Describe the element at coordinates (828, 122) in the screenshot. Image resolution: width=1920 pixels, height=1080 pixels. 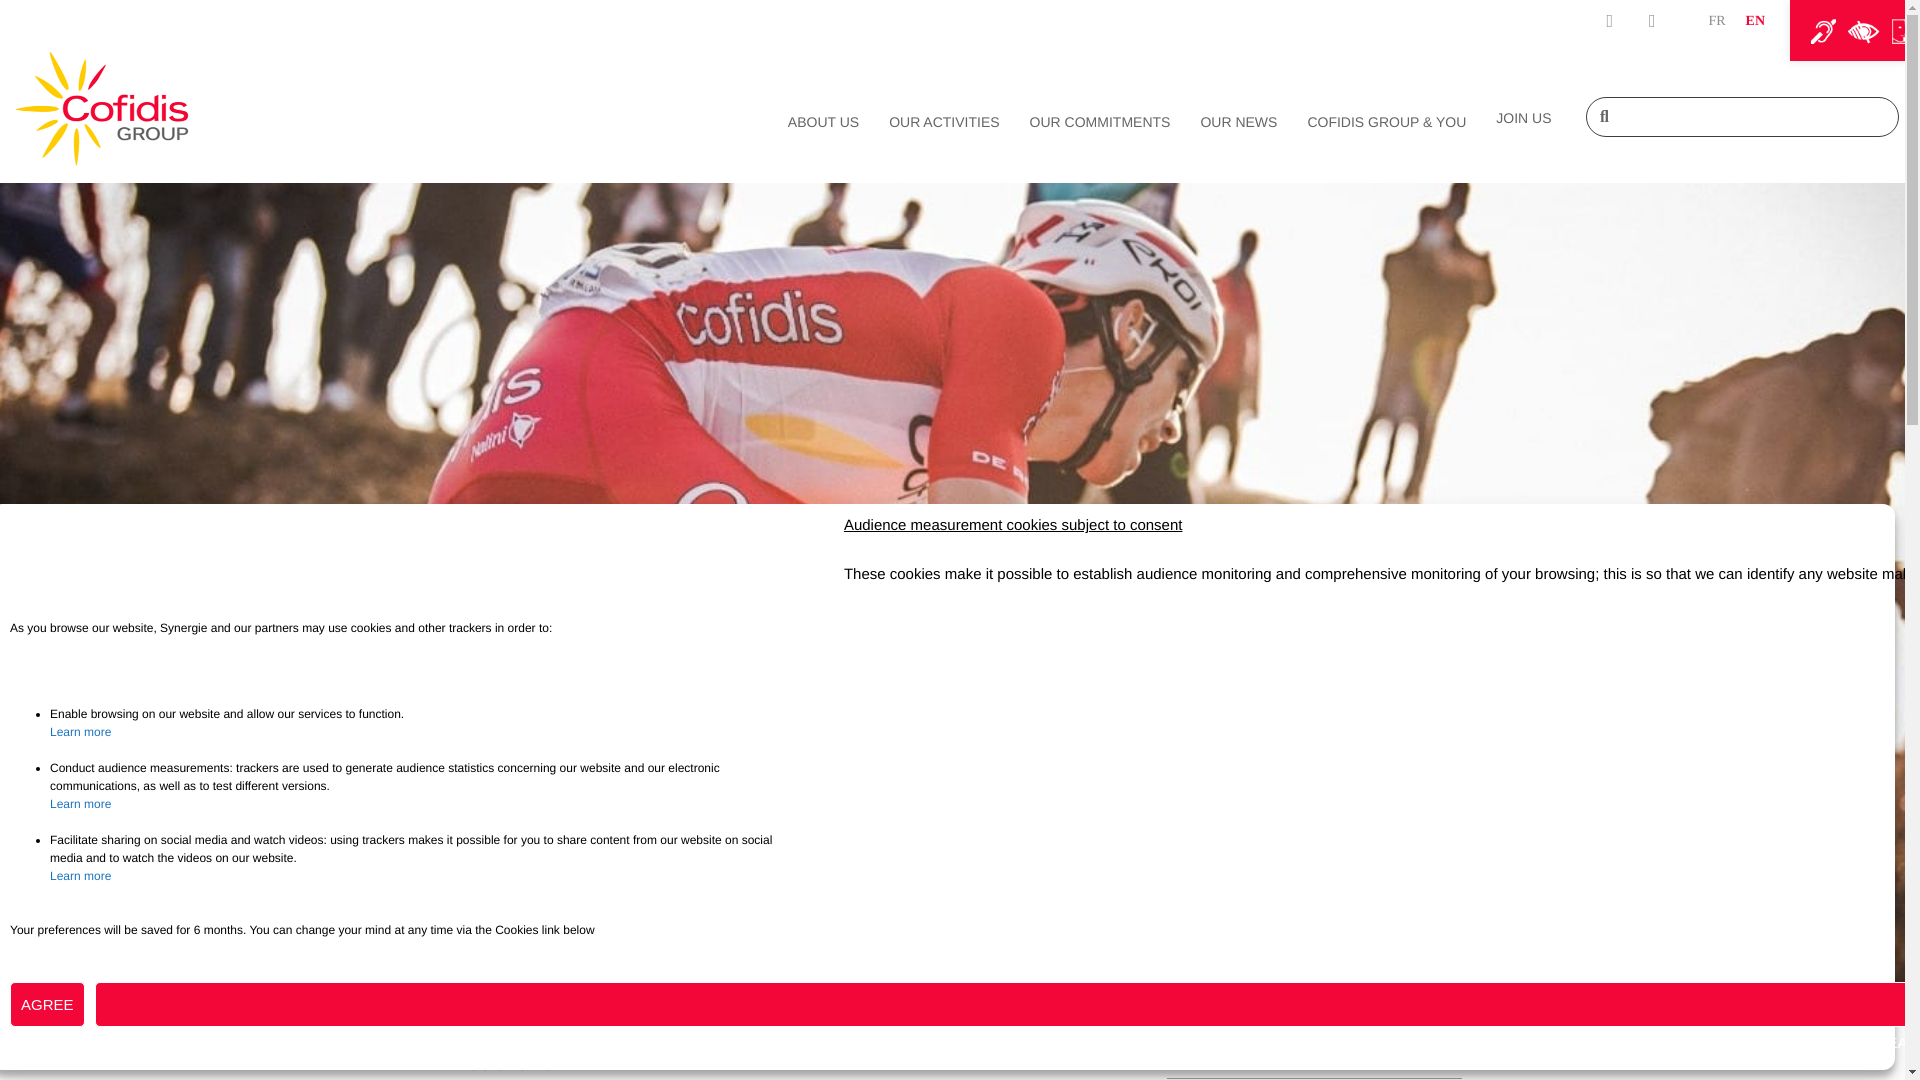
I see `ABOUT US` at that location.